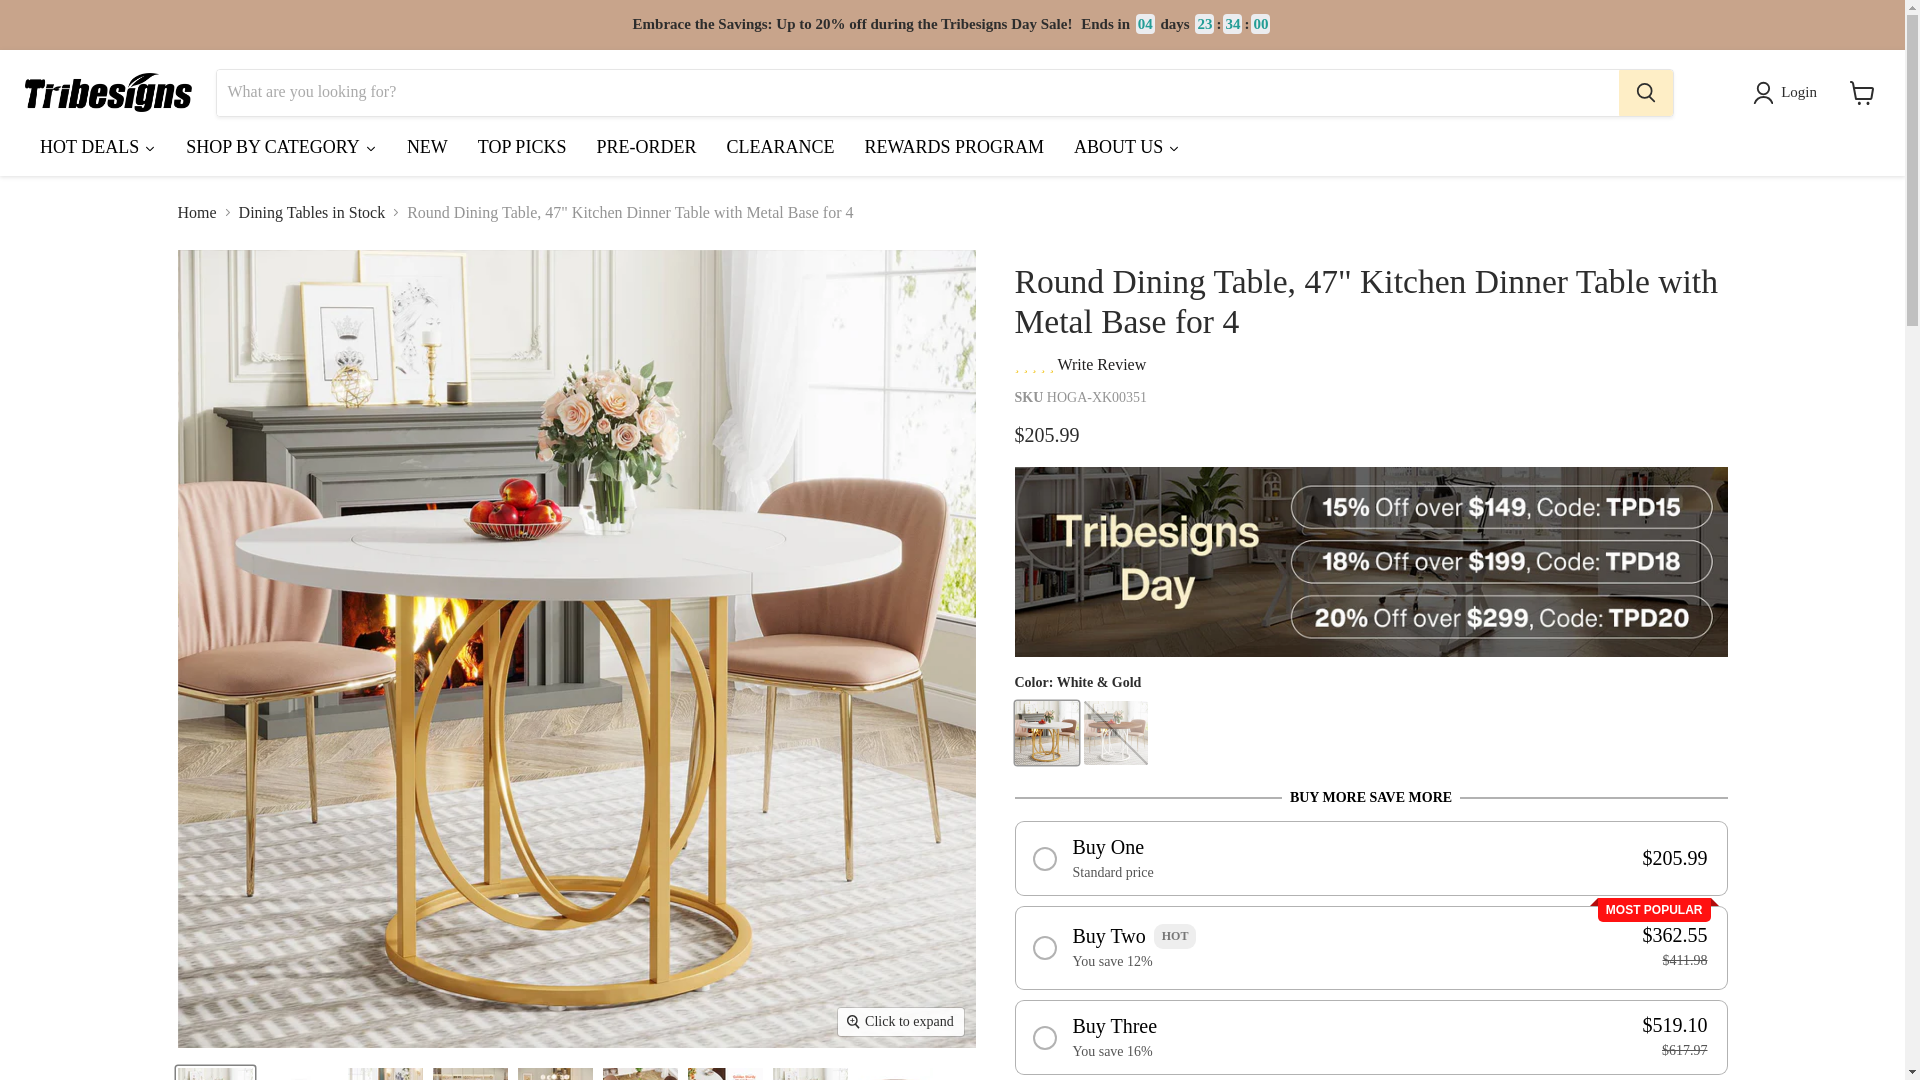 The image size is (1920, 1080). Describe the element at coordinates (900, 1021) in the screenshot. I see `Click to expand` at that location.